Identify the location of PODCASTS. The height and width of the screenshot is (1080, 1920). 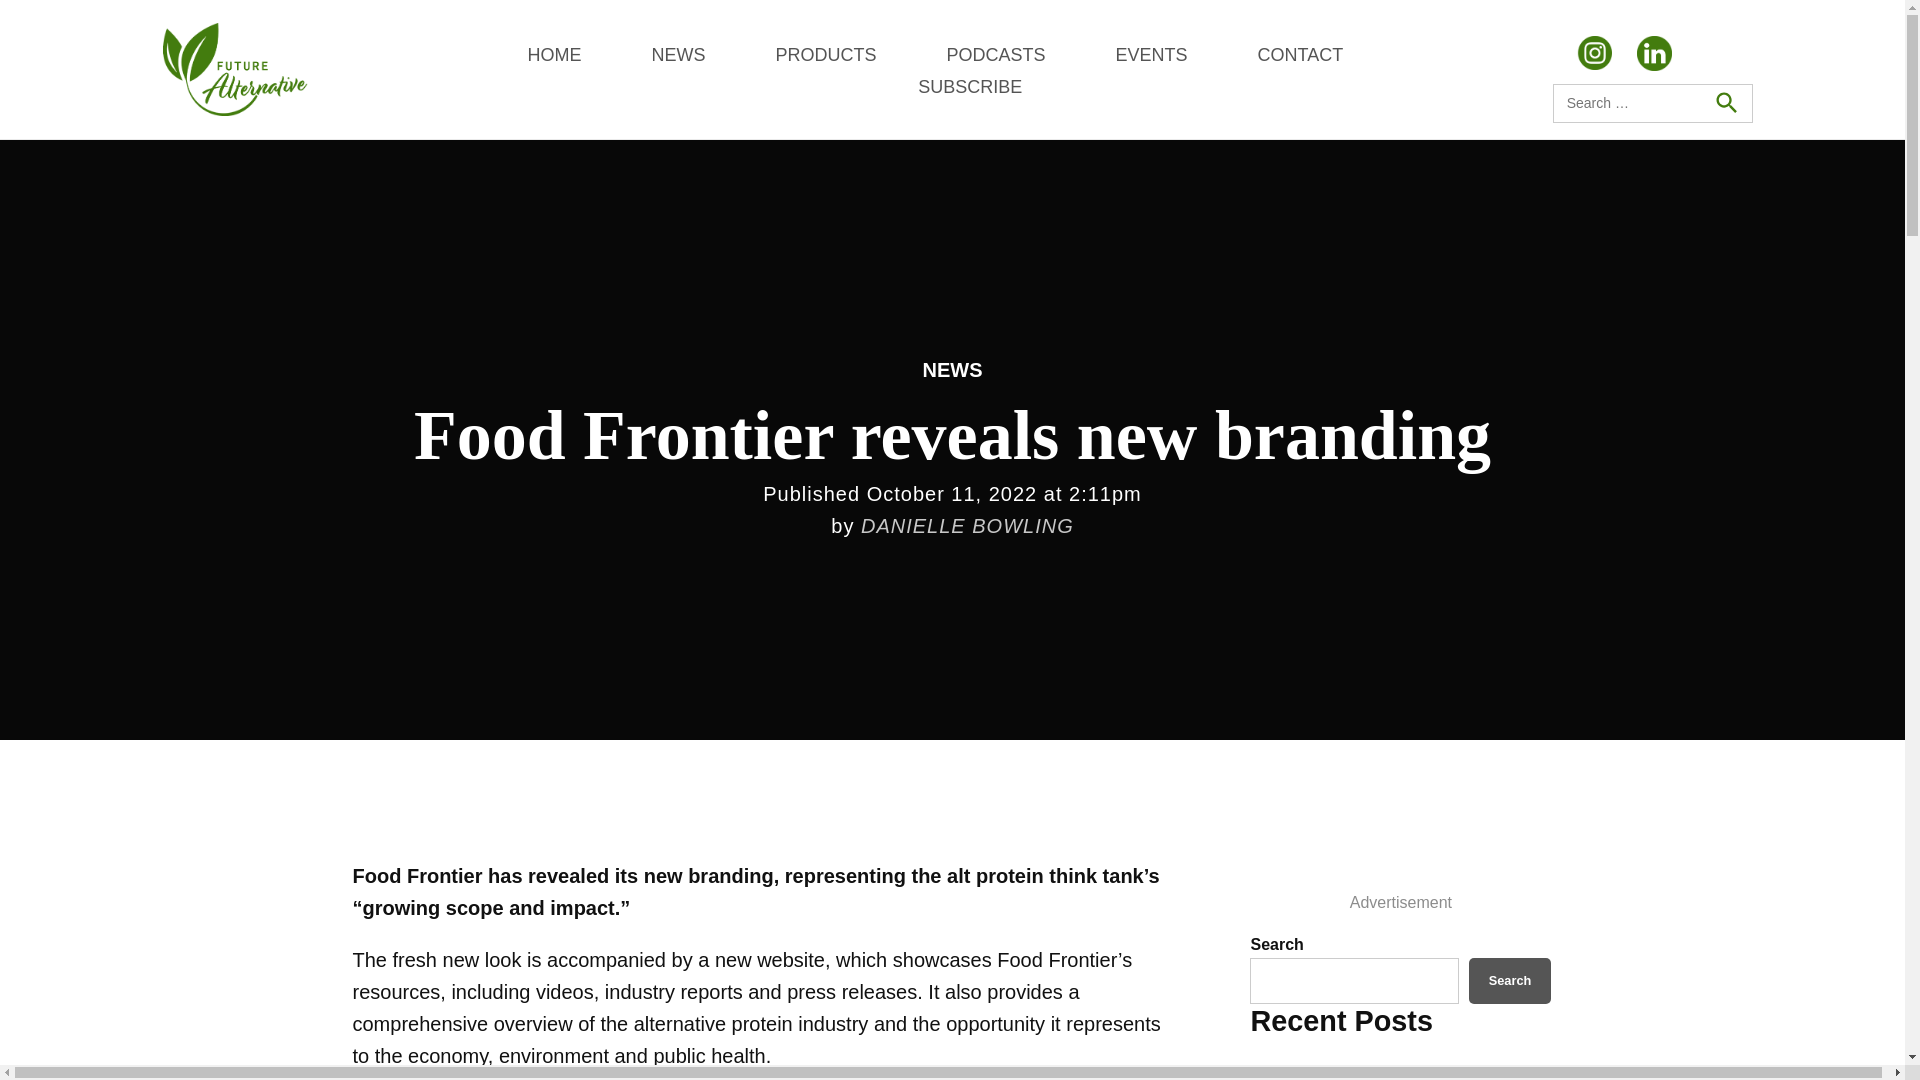
(995, 54).